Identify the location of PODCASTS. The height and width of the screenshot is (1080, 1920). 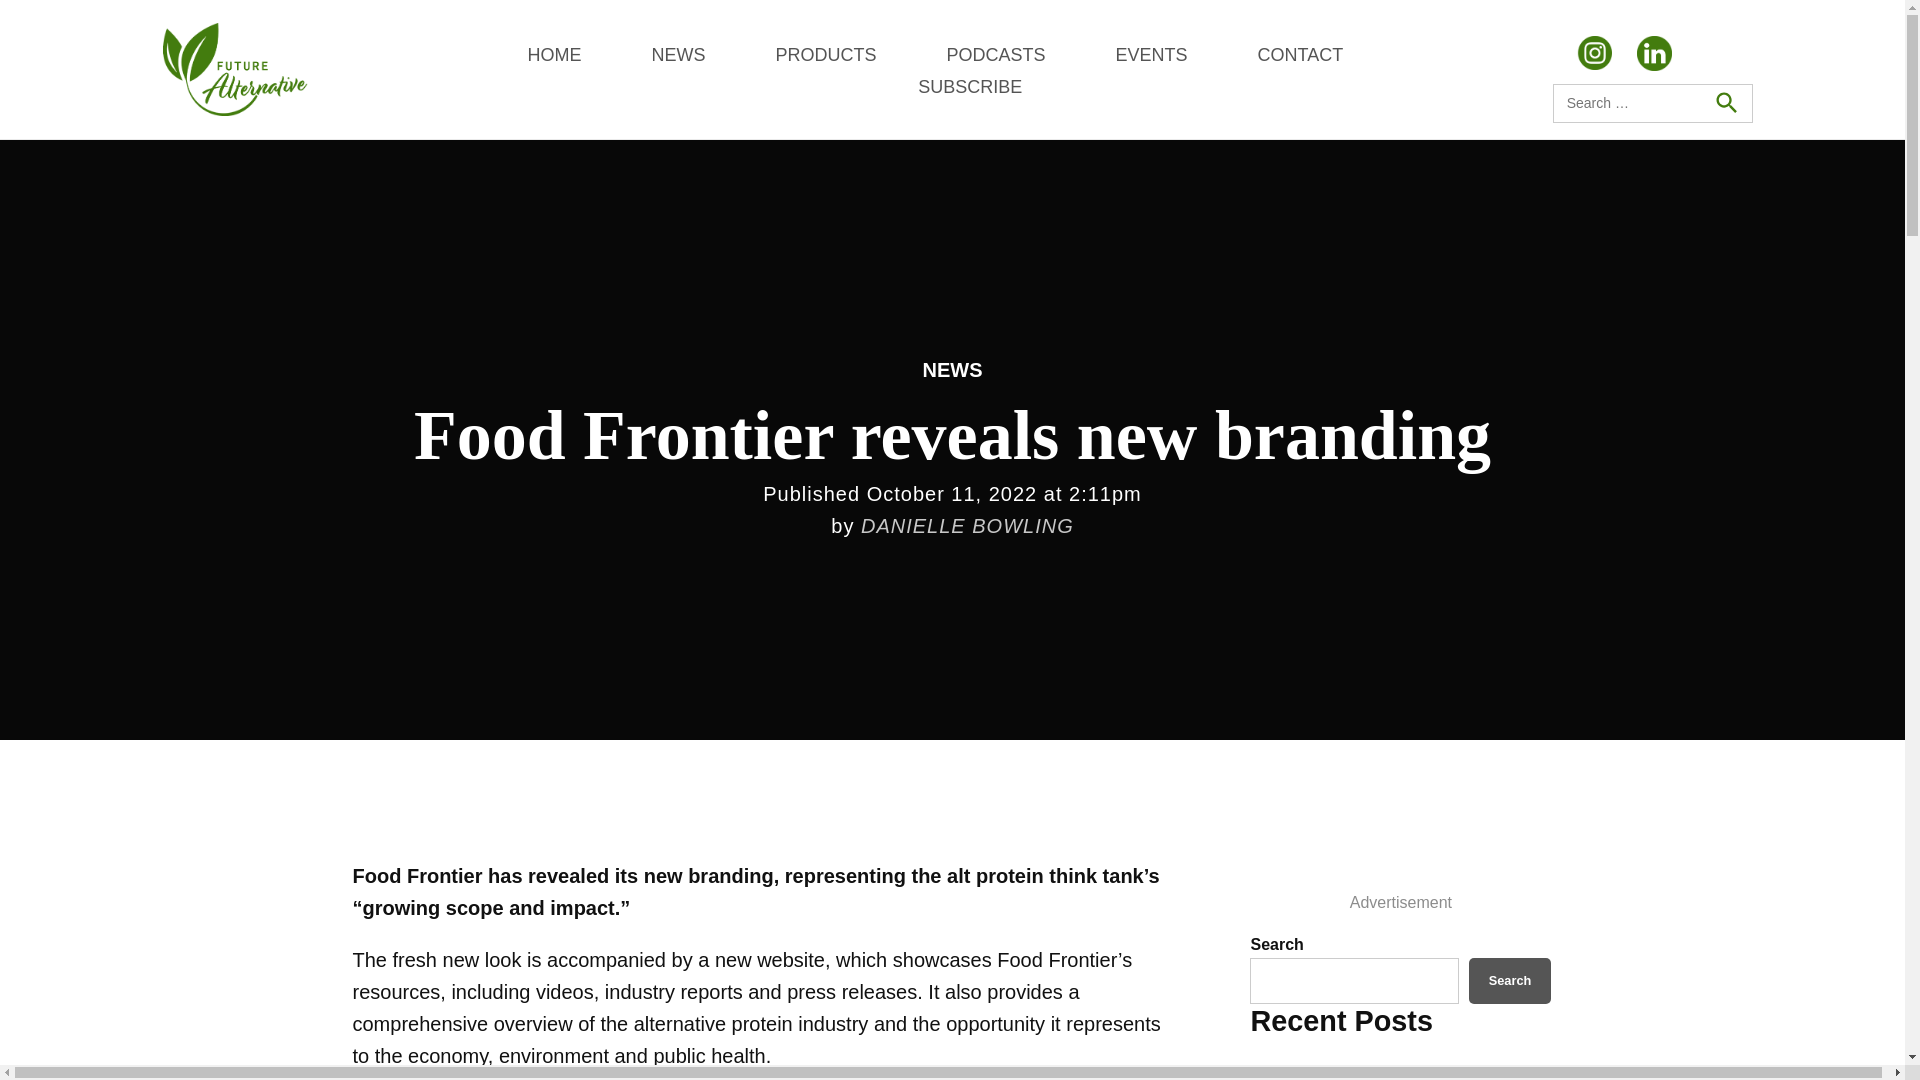
(995, 54).